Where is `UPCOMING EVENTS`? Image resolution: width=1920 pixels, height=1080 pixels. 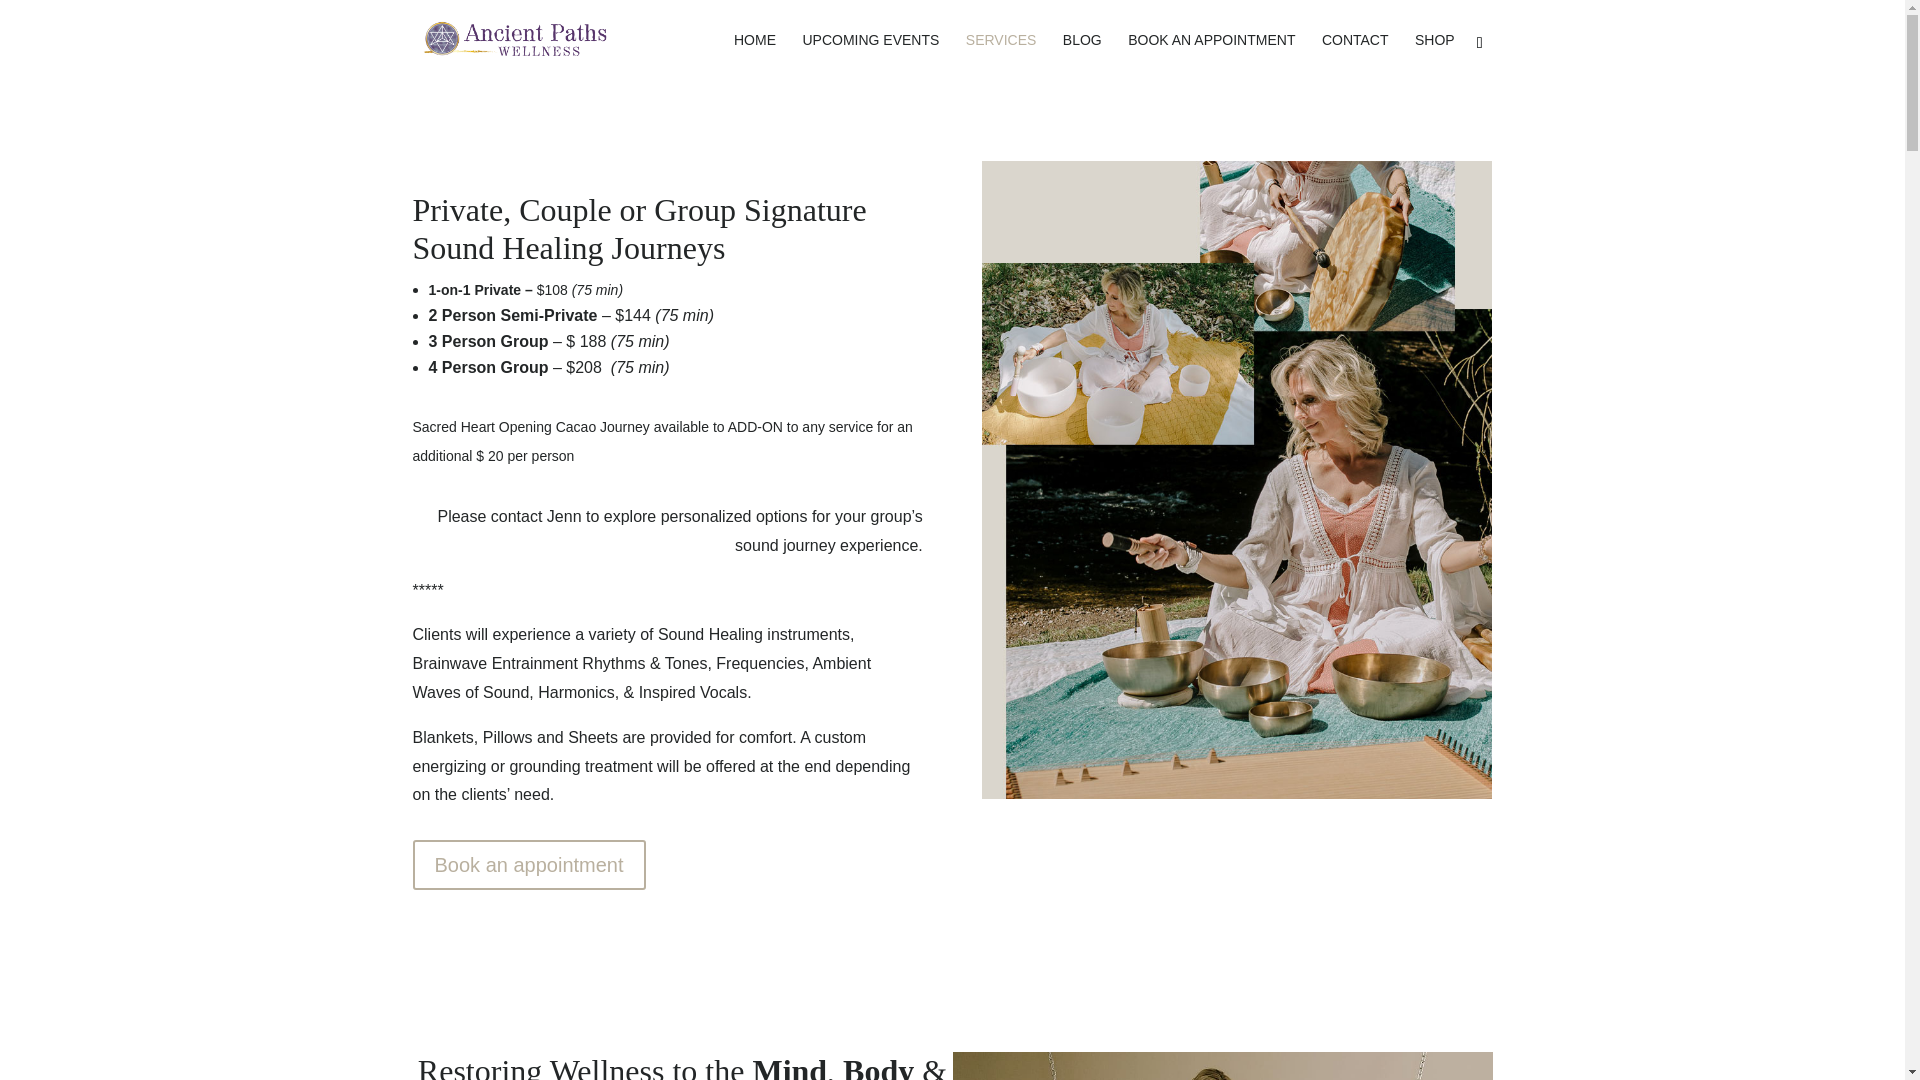 UPCOMING EVENTS is located at coordinates (870, 56).